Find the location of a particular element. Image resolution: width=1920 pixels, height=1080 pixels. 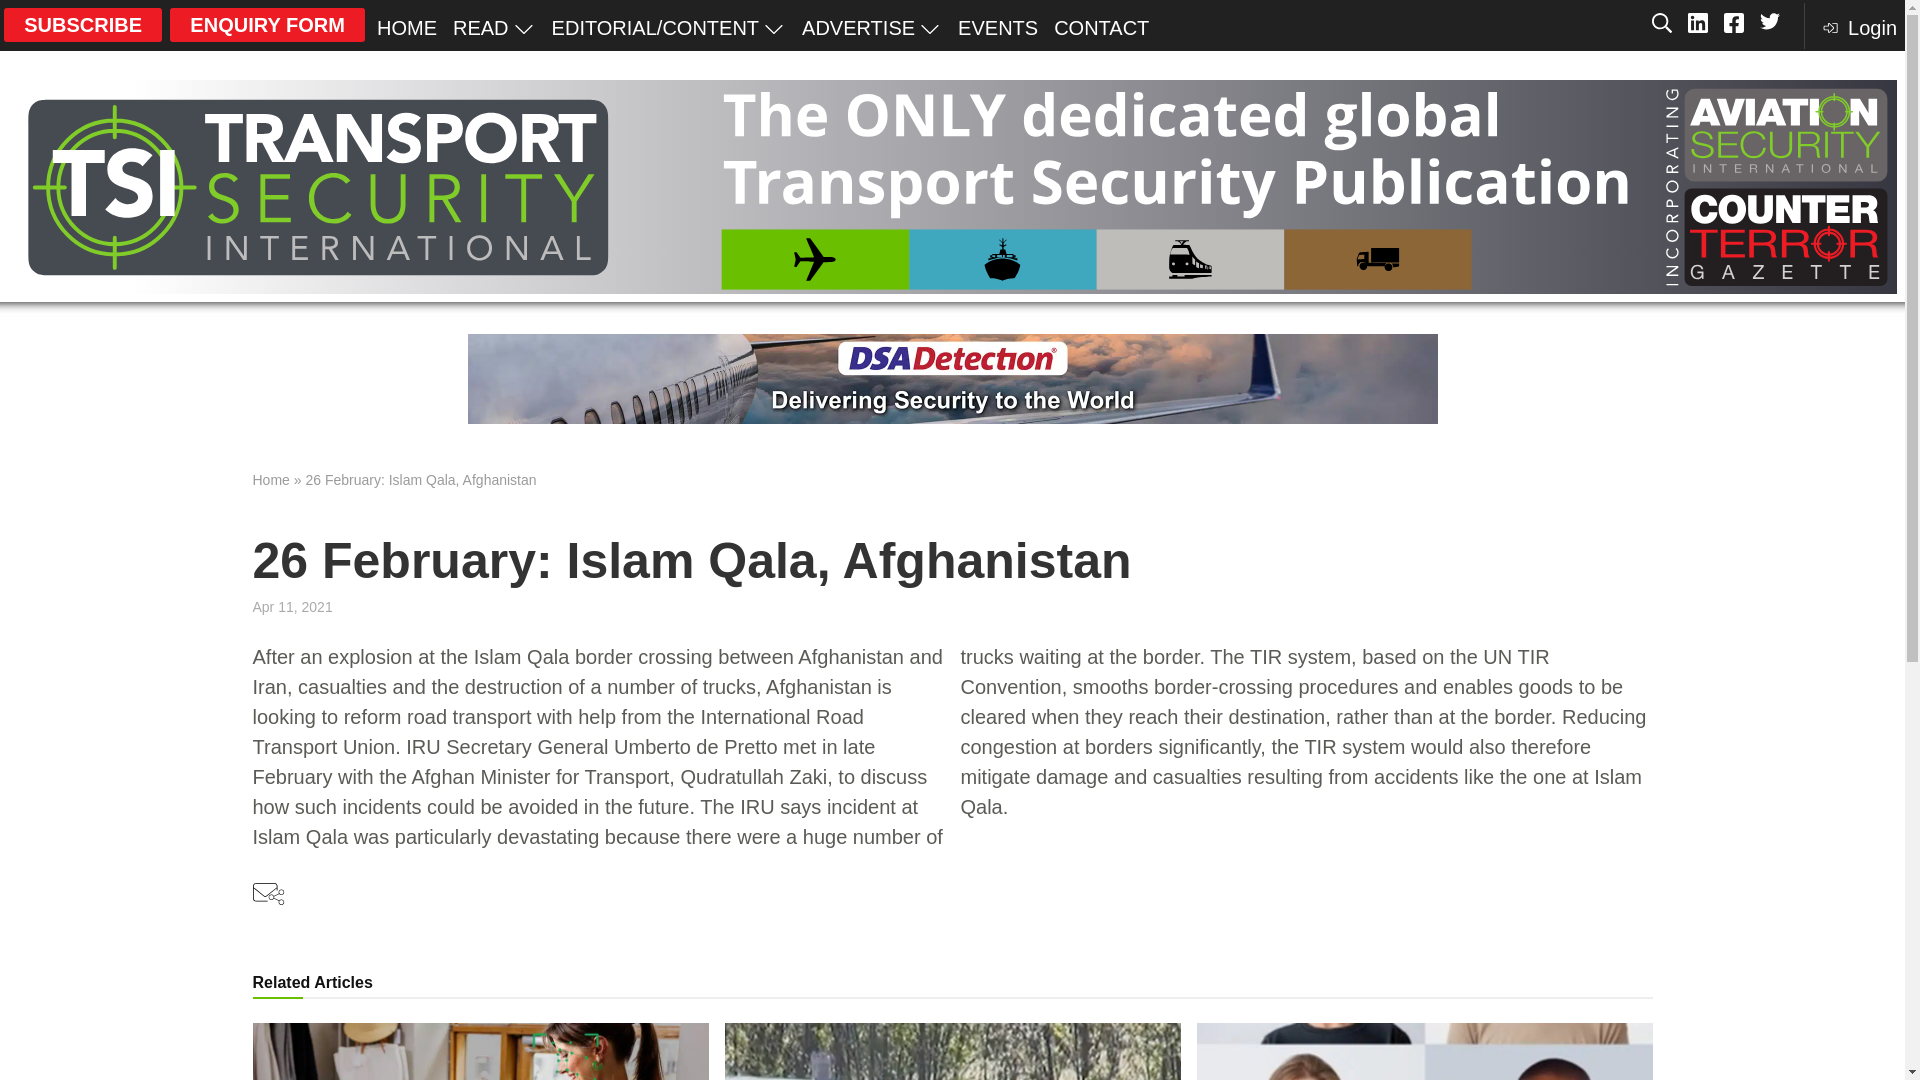

ENQUIRY FORM is located at coordinates (267, 24).